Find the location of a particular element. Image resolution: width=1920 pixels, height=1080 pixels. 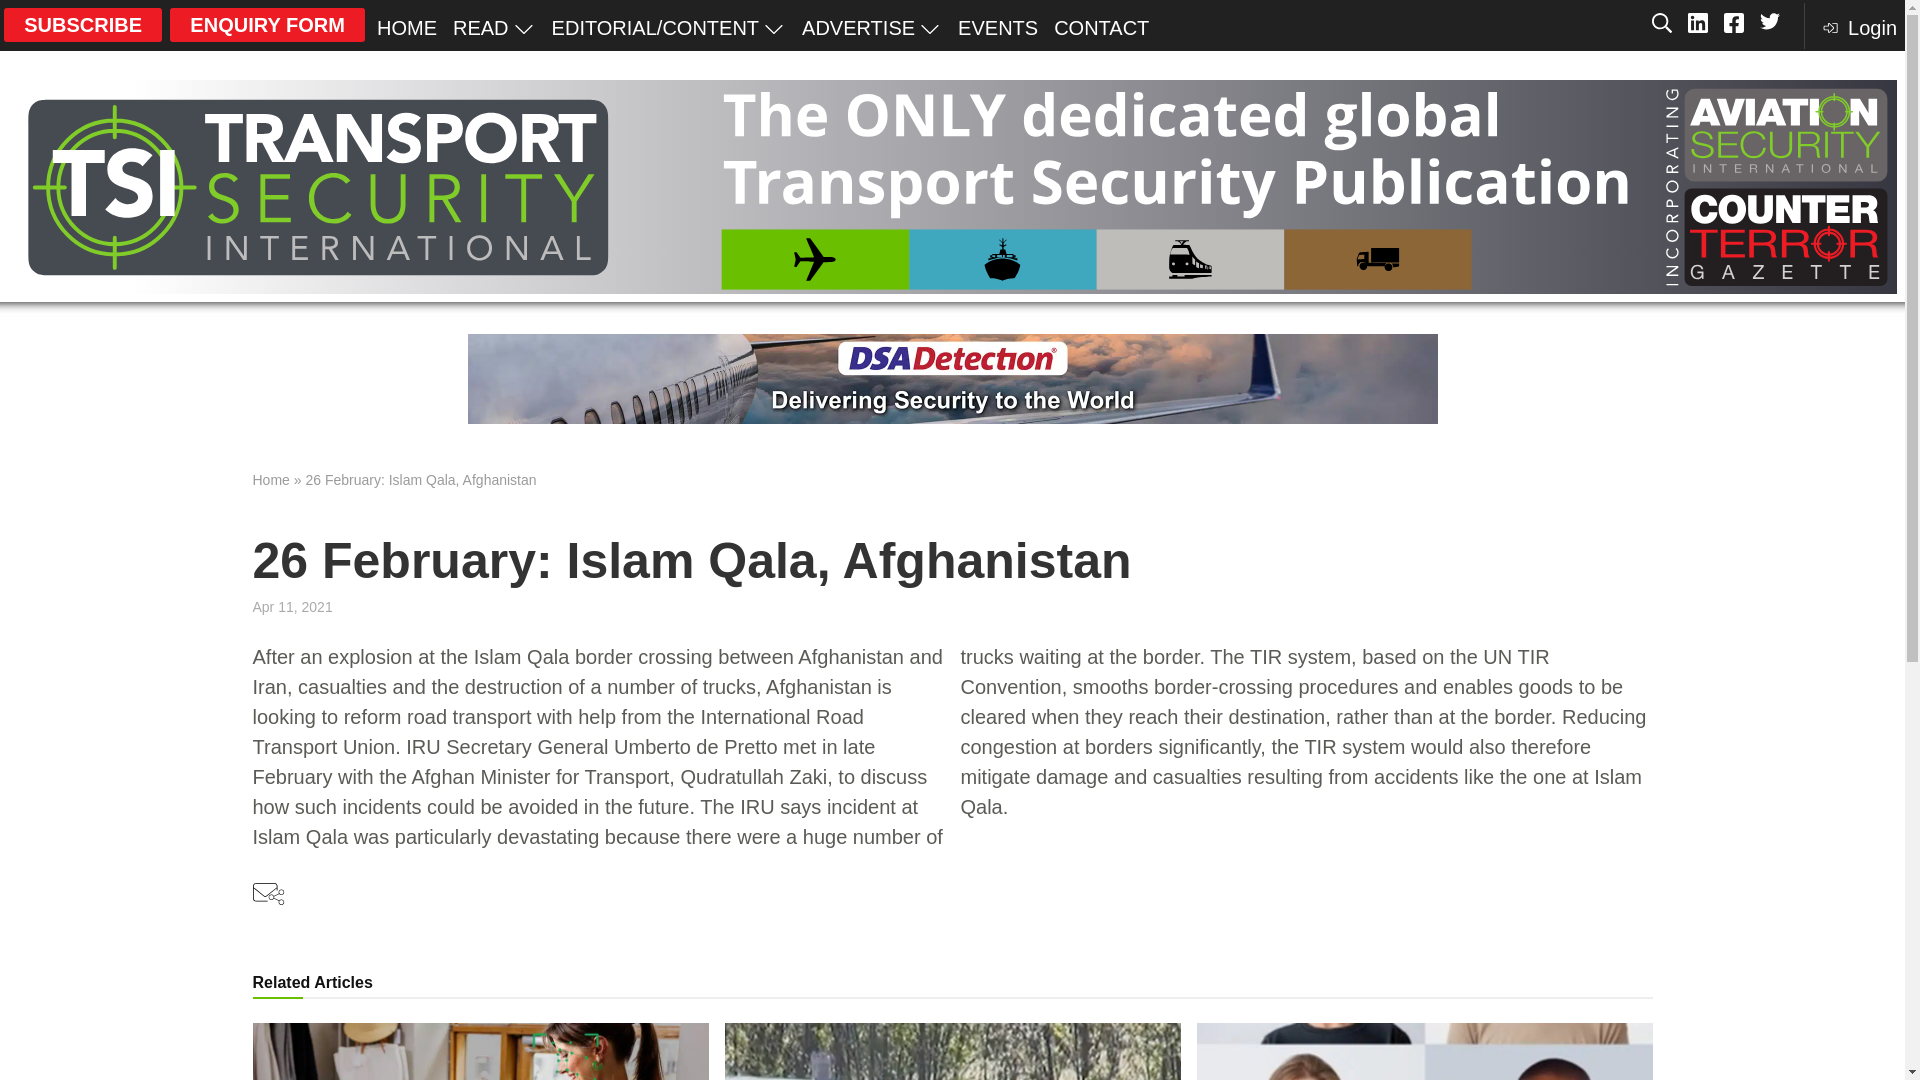

ENQUIRY FORM is located at coordinates (267, 24).